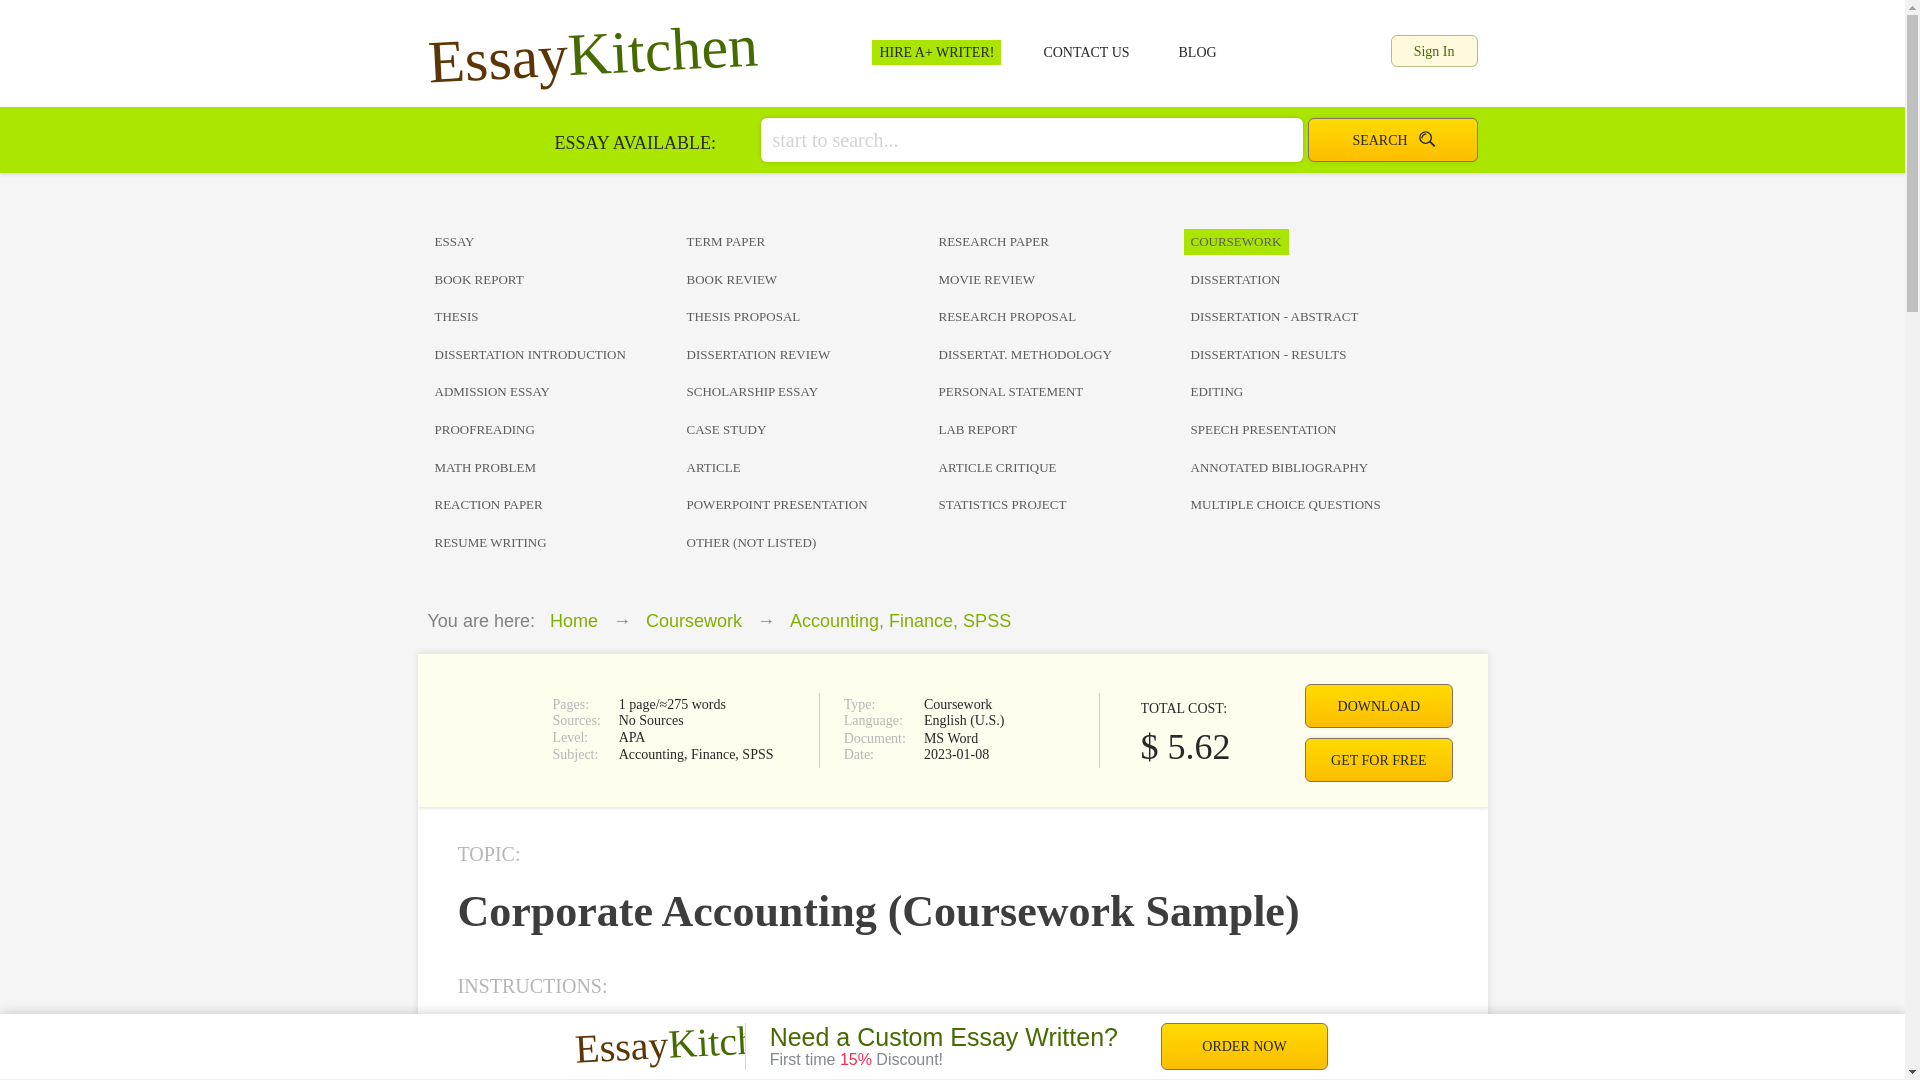 The height and width of the screenshot is (1080, 1920). Describe the element at coordinates (805, 280) in the screenshot. I see `BOOK REVIEW` at that location.